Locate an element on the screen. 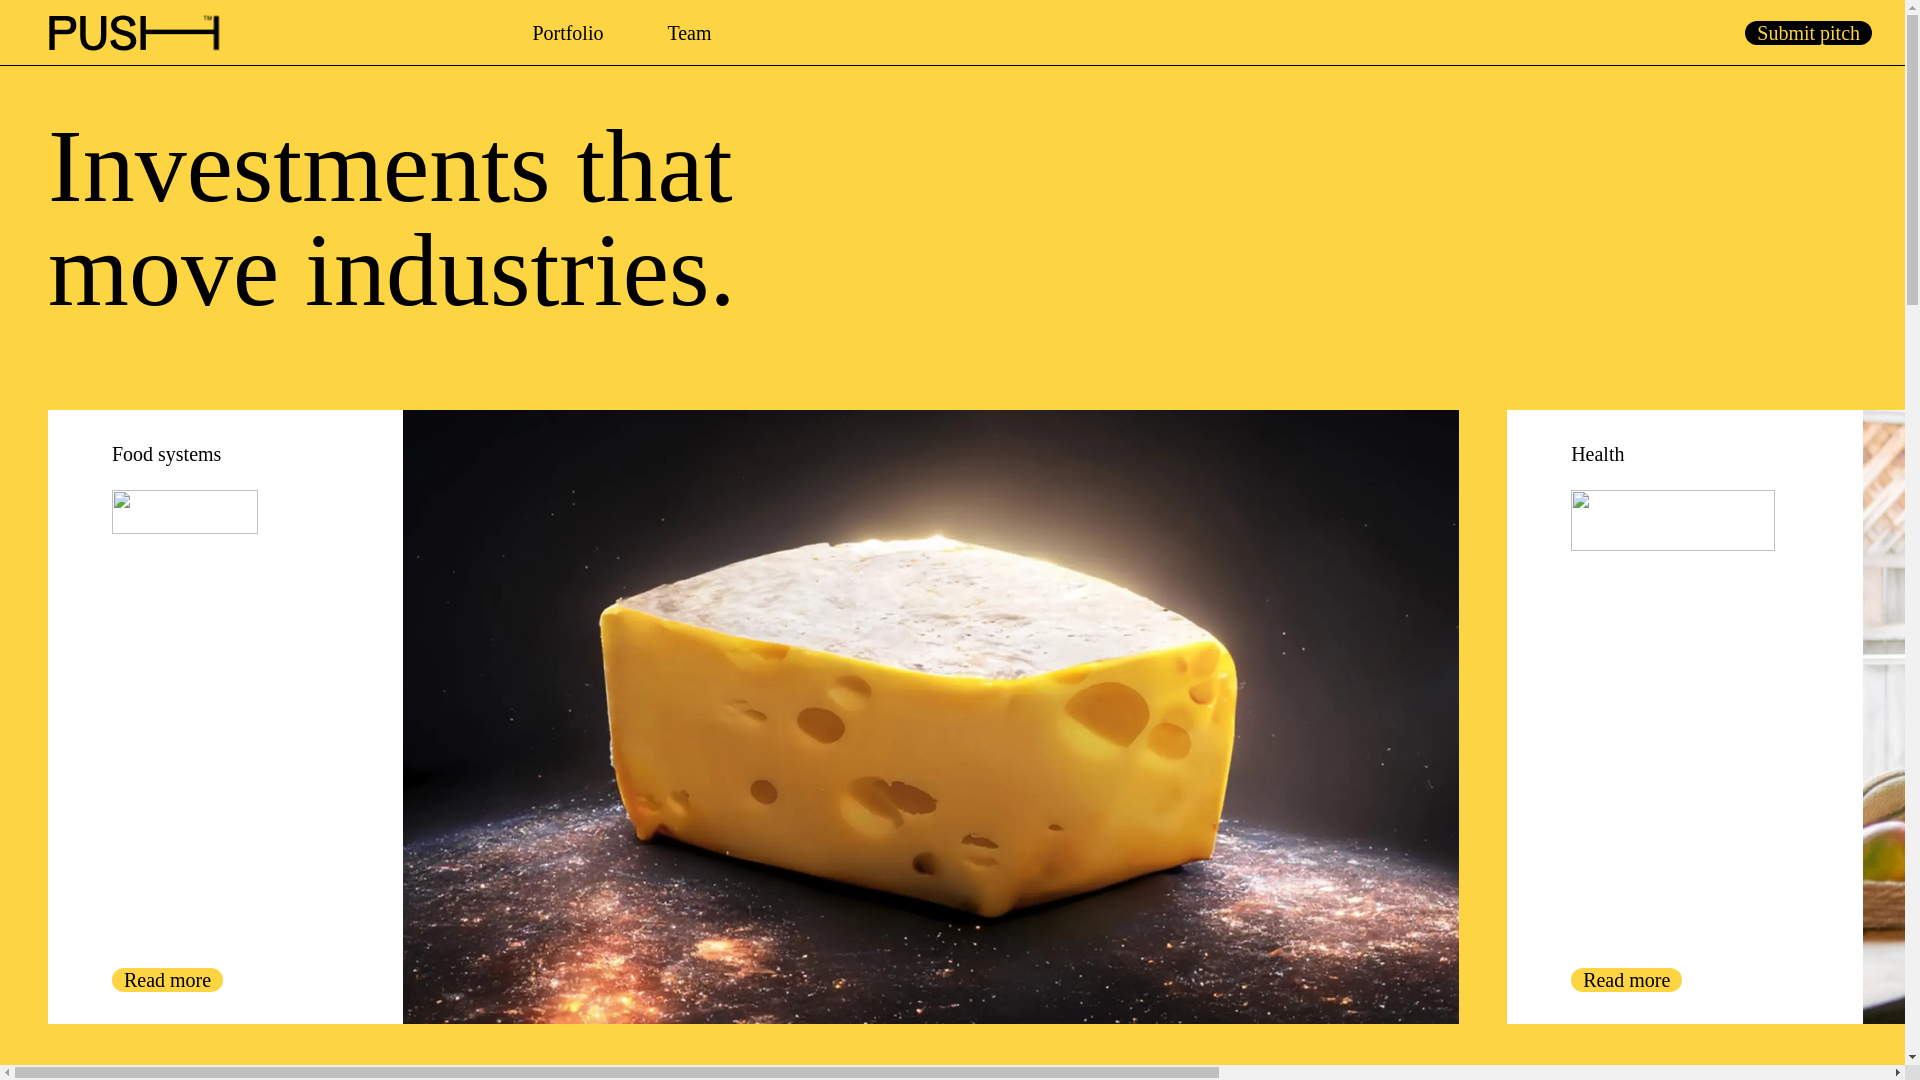 This screenshot has width=1920, height=1080. Portfolio is located at coordinates (567, 32).